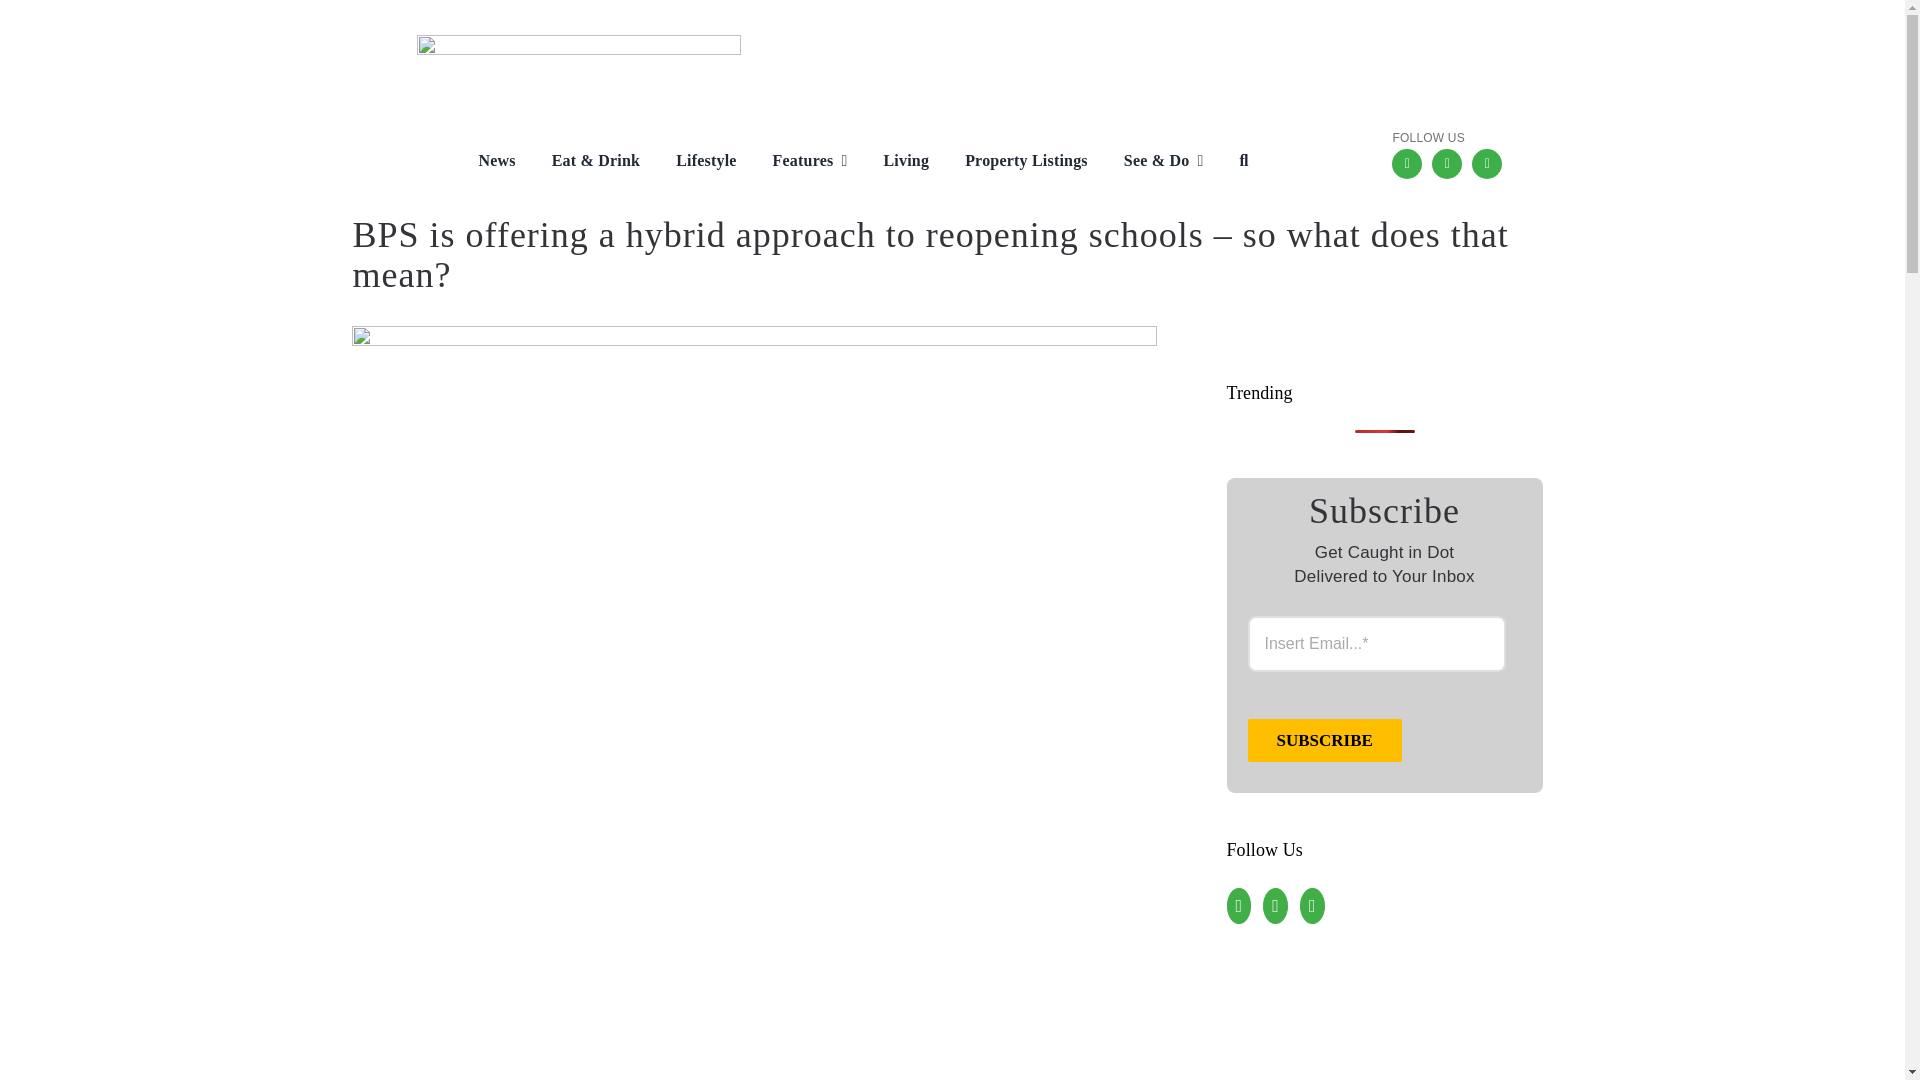  I want to click on Lifestyle, so click(690, 162).